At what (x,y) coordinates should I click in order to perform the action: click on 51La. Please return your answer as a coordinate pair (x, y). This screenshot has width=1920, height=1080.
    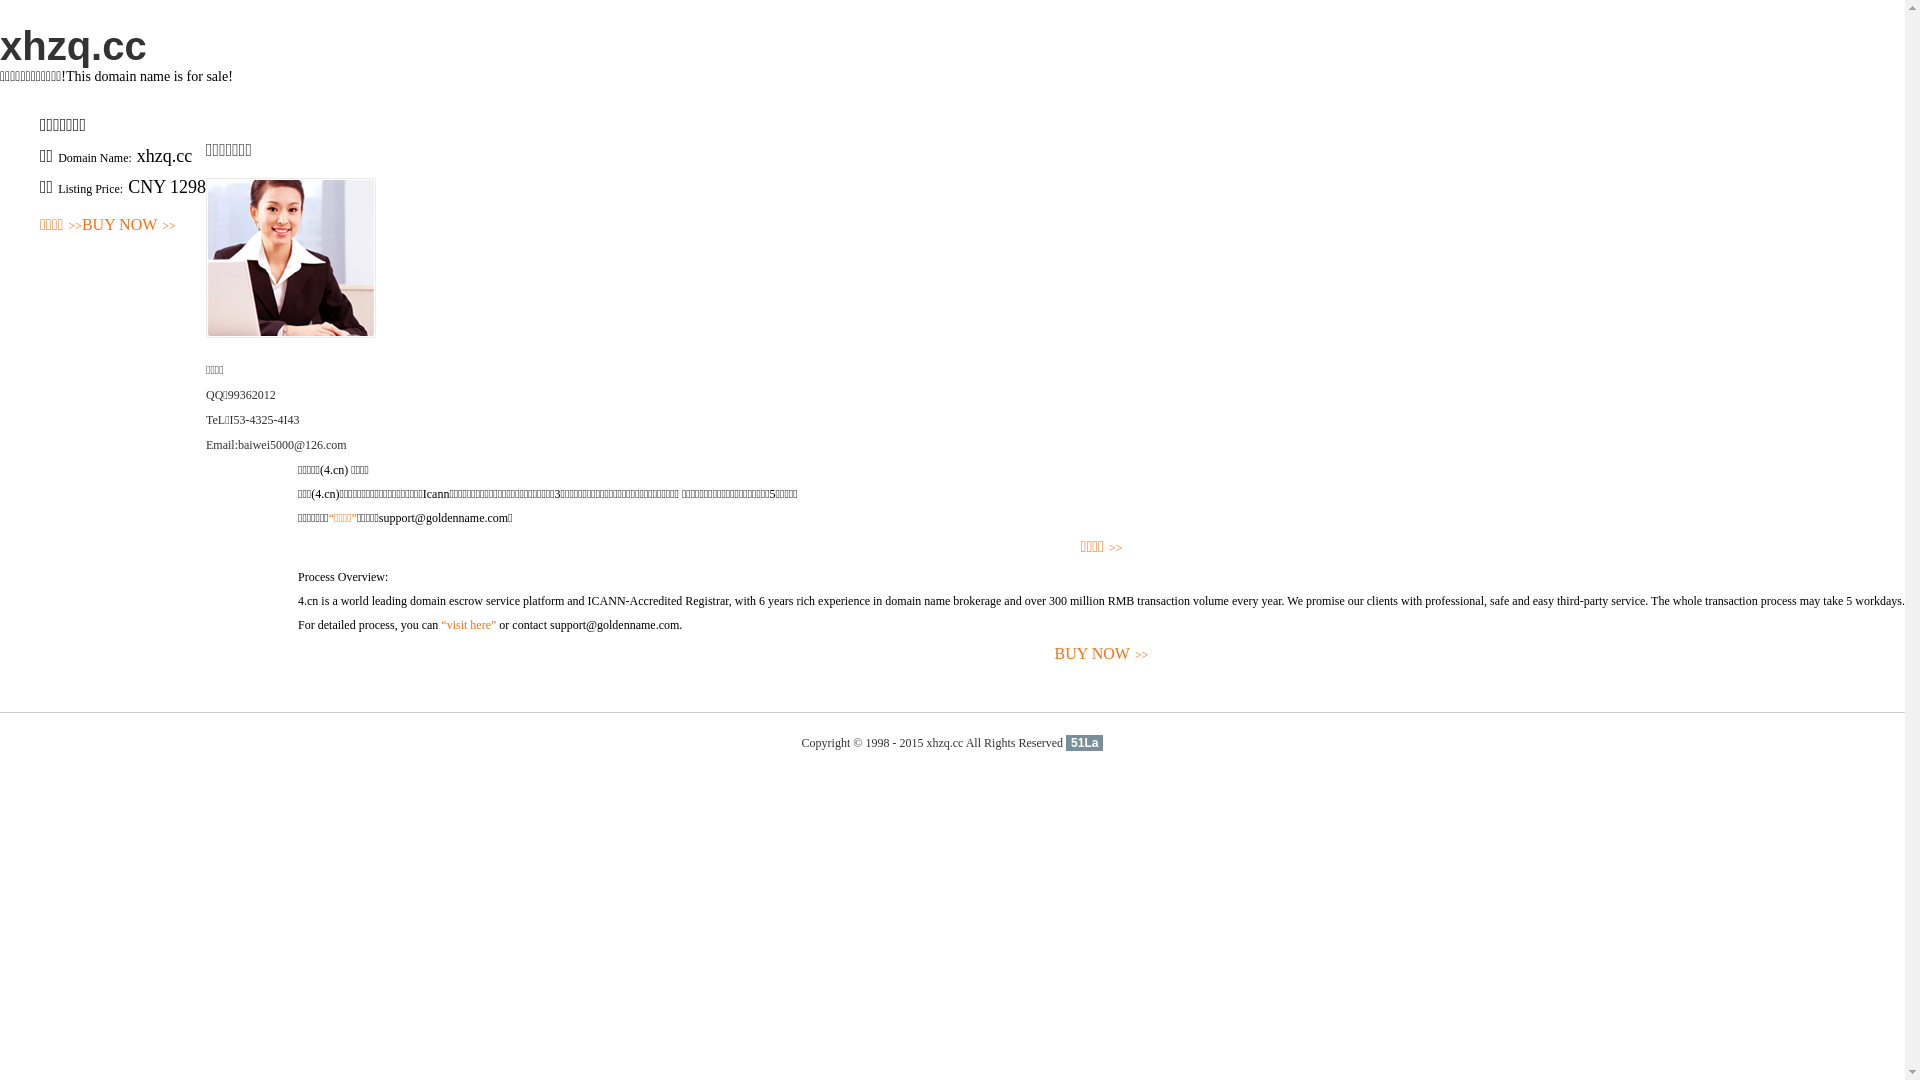
    Looking at the image, I should click on (1084, 743).